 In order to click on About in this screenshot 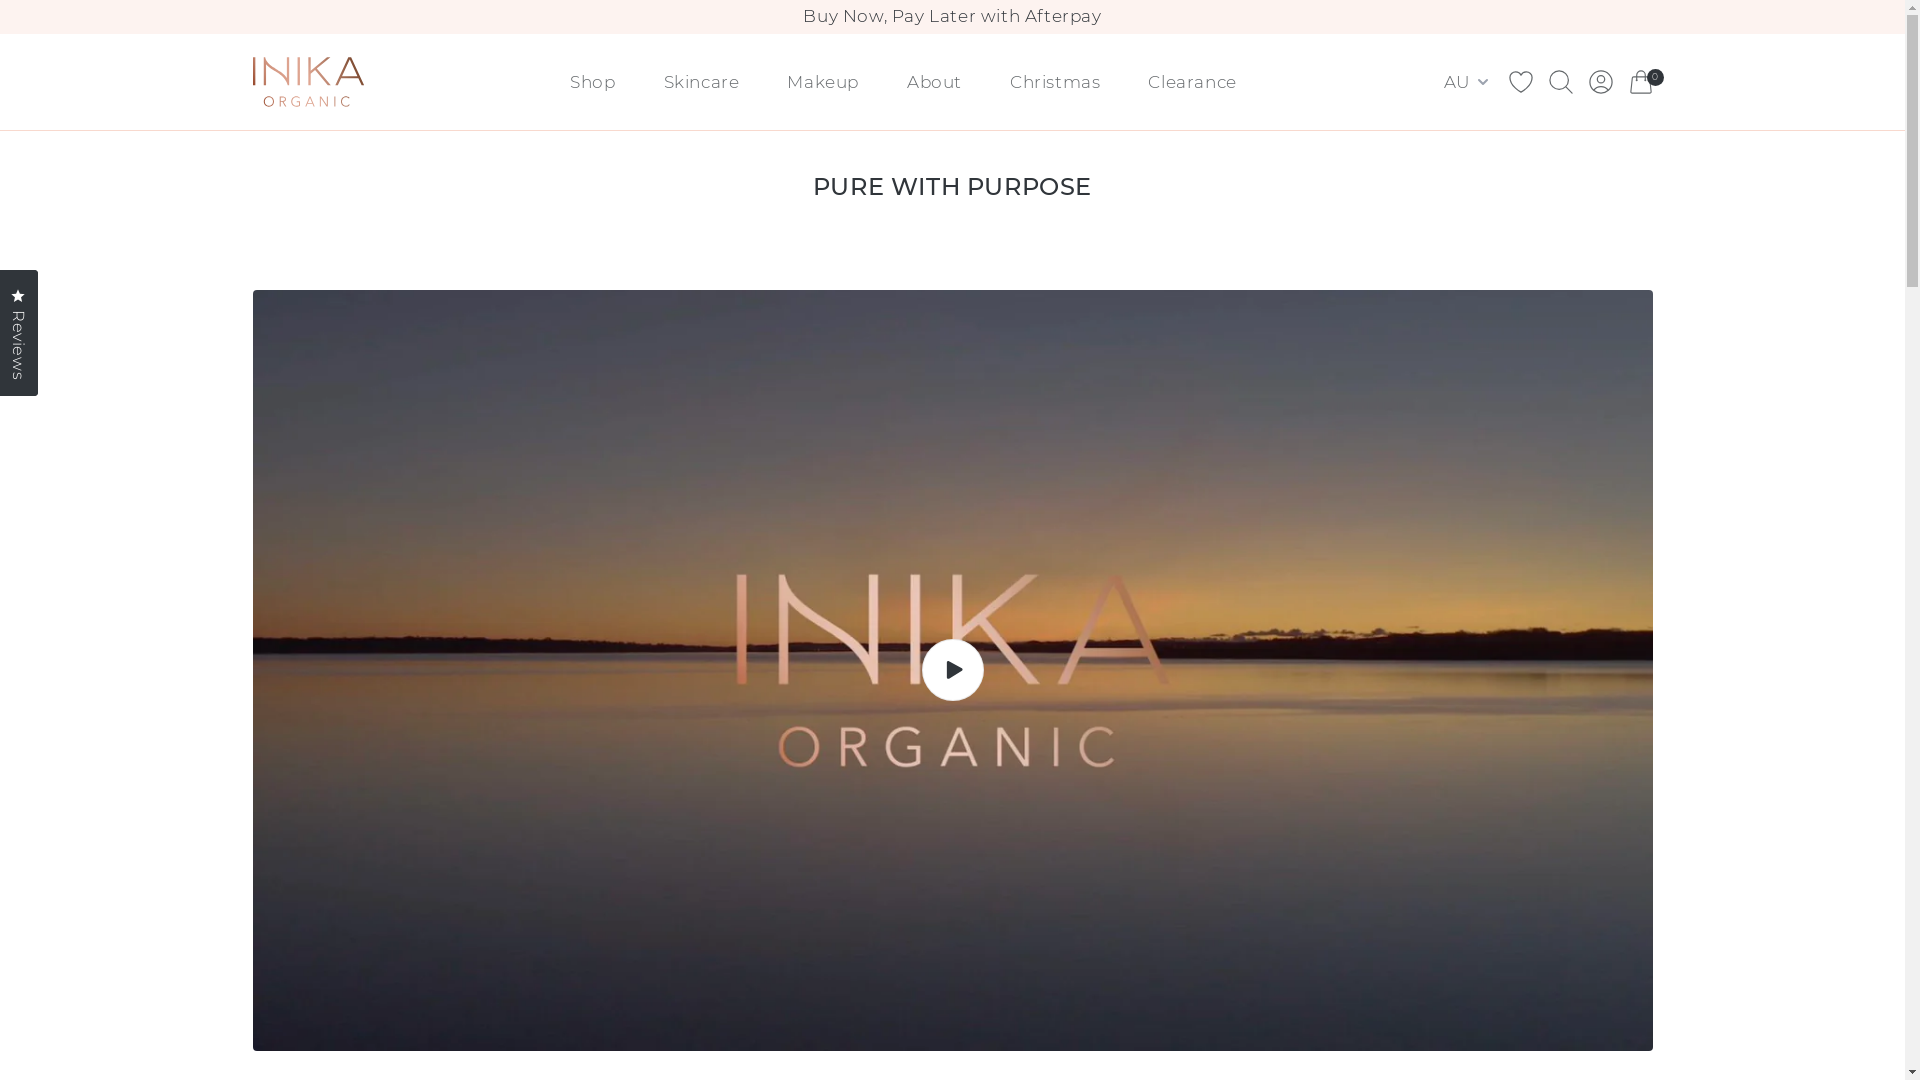, I will do `click(934, 82)`.